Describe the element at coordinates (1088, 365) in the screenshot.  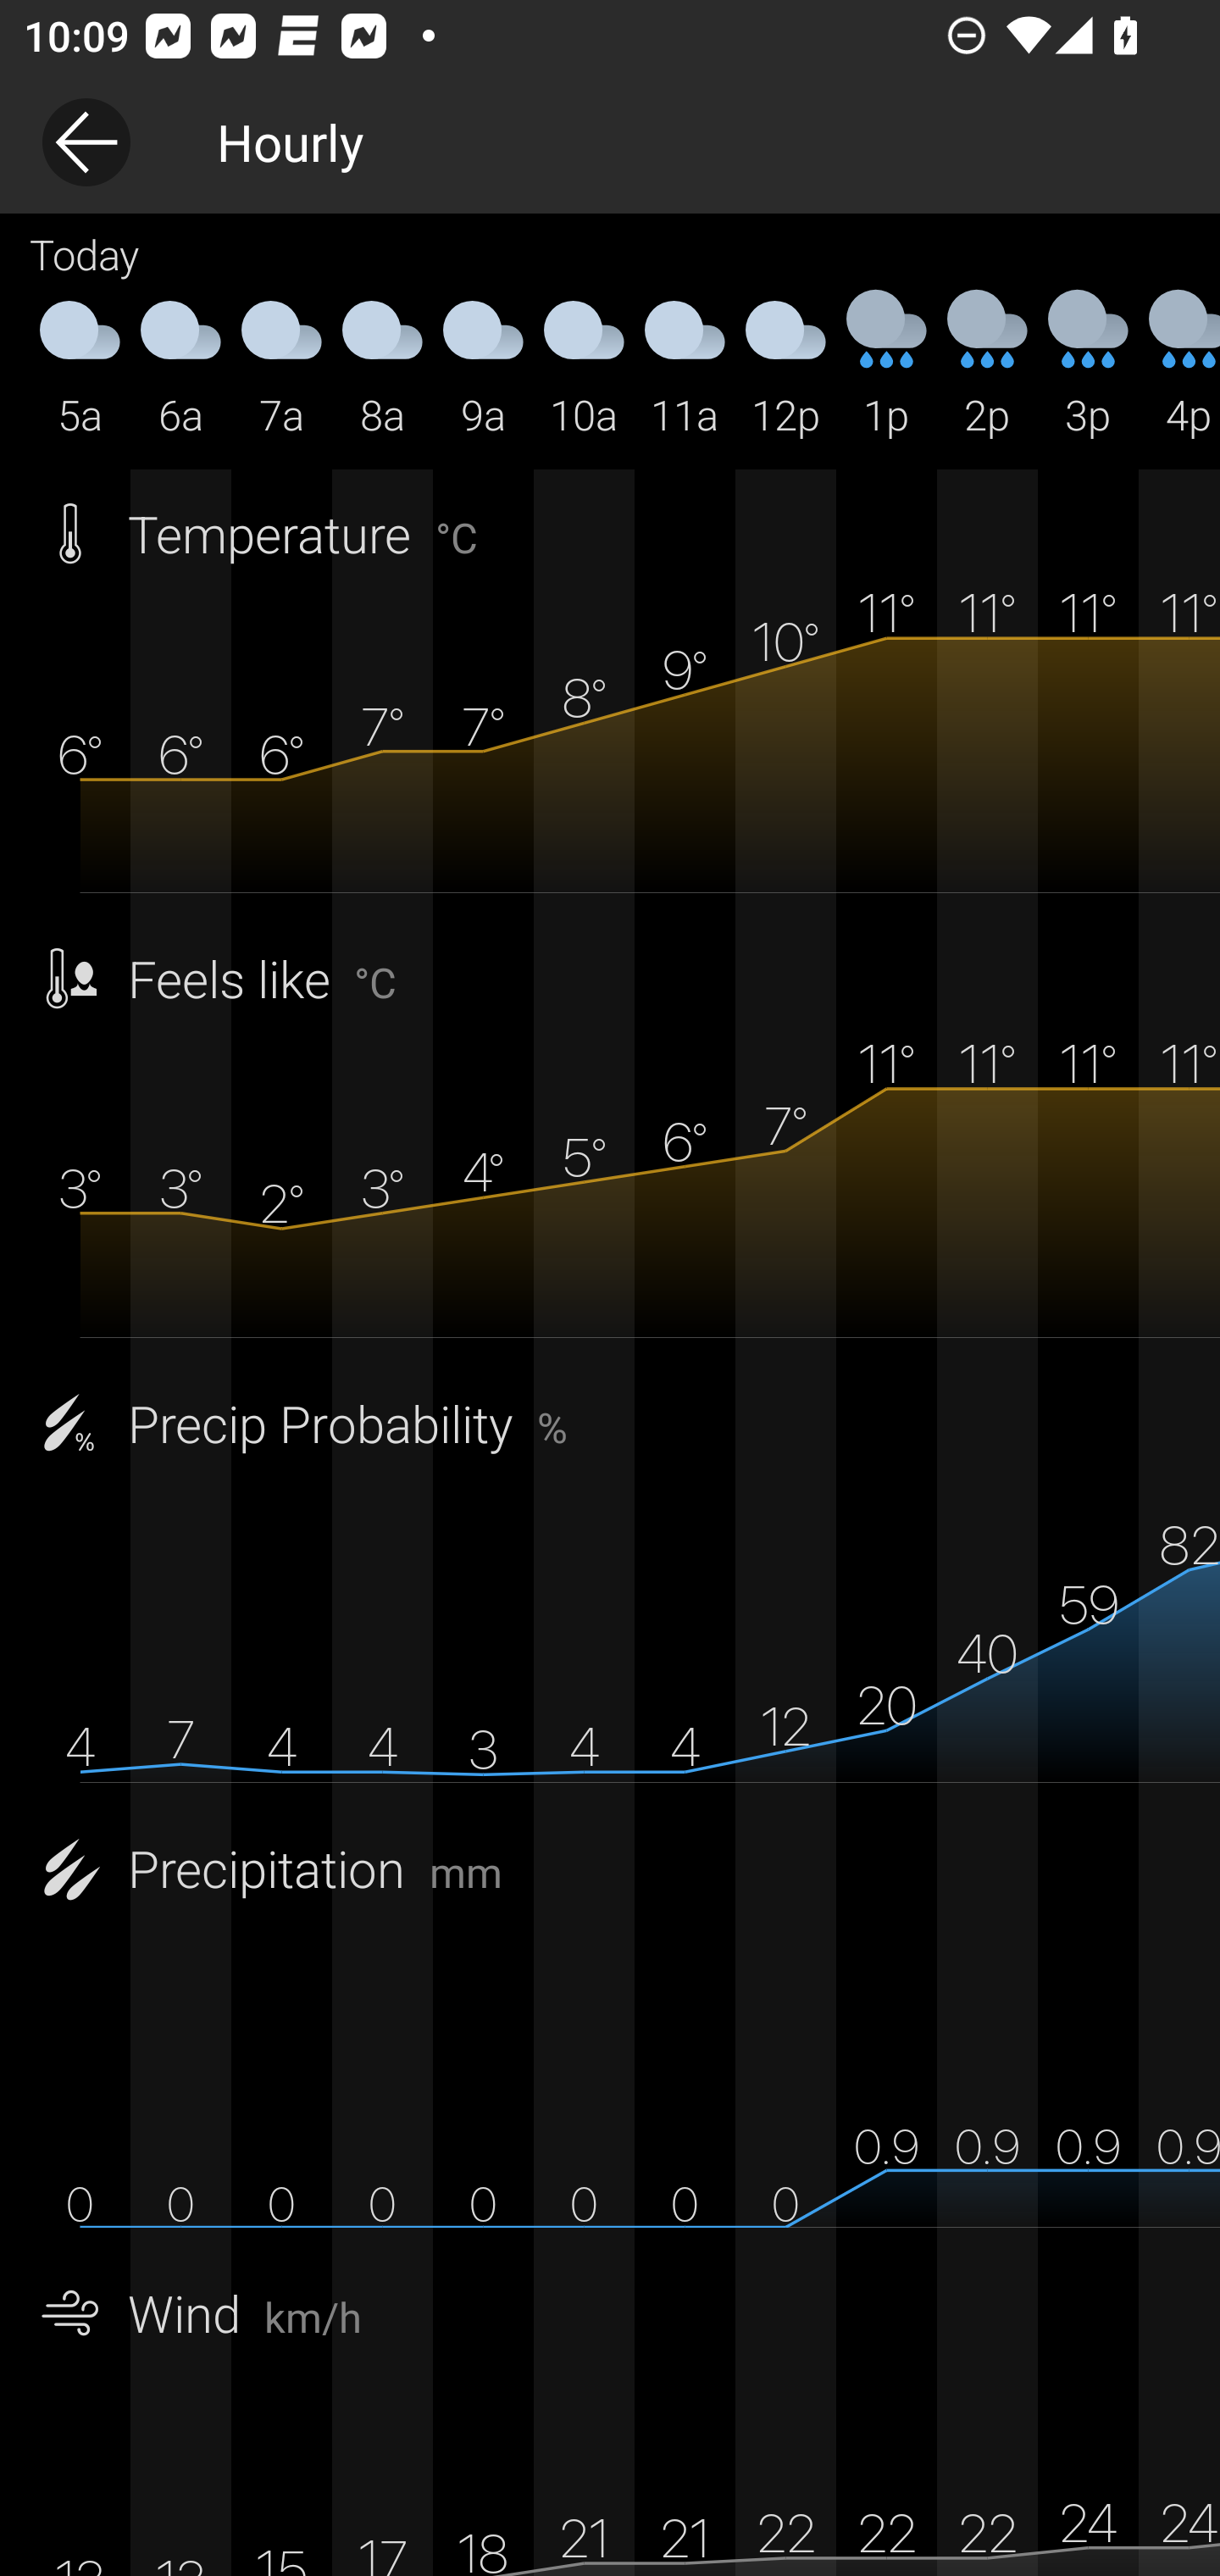
I see `3p` at that location.